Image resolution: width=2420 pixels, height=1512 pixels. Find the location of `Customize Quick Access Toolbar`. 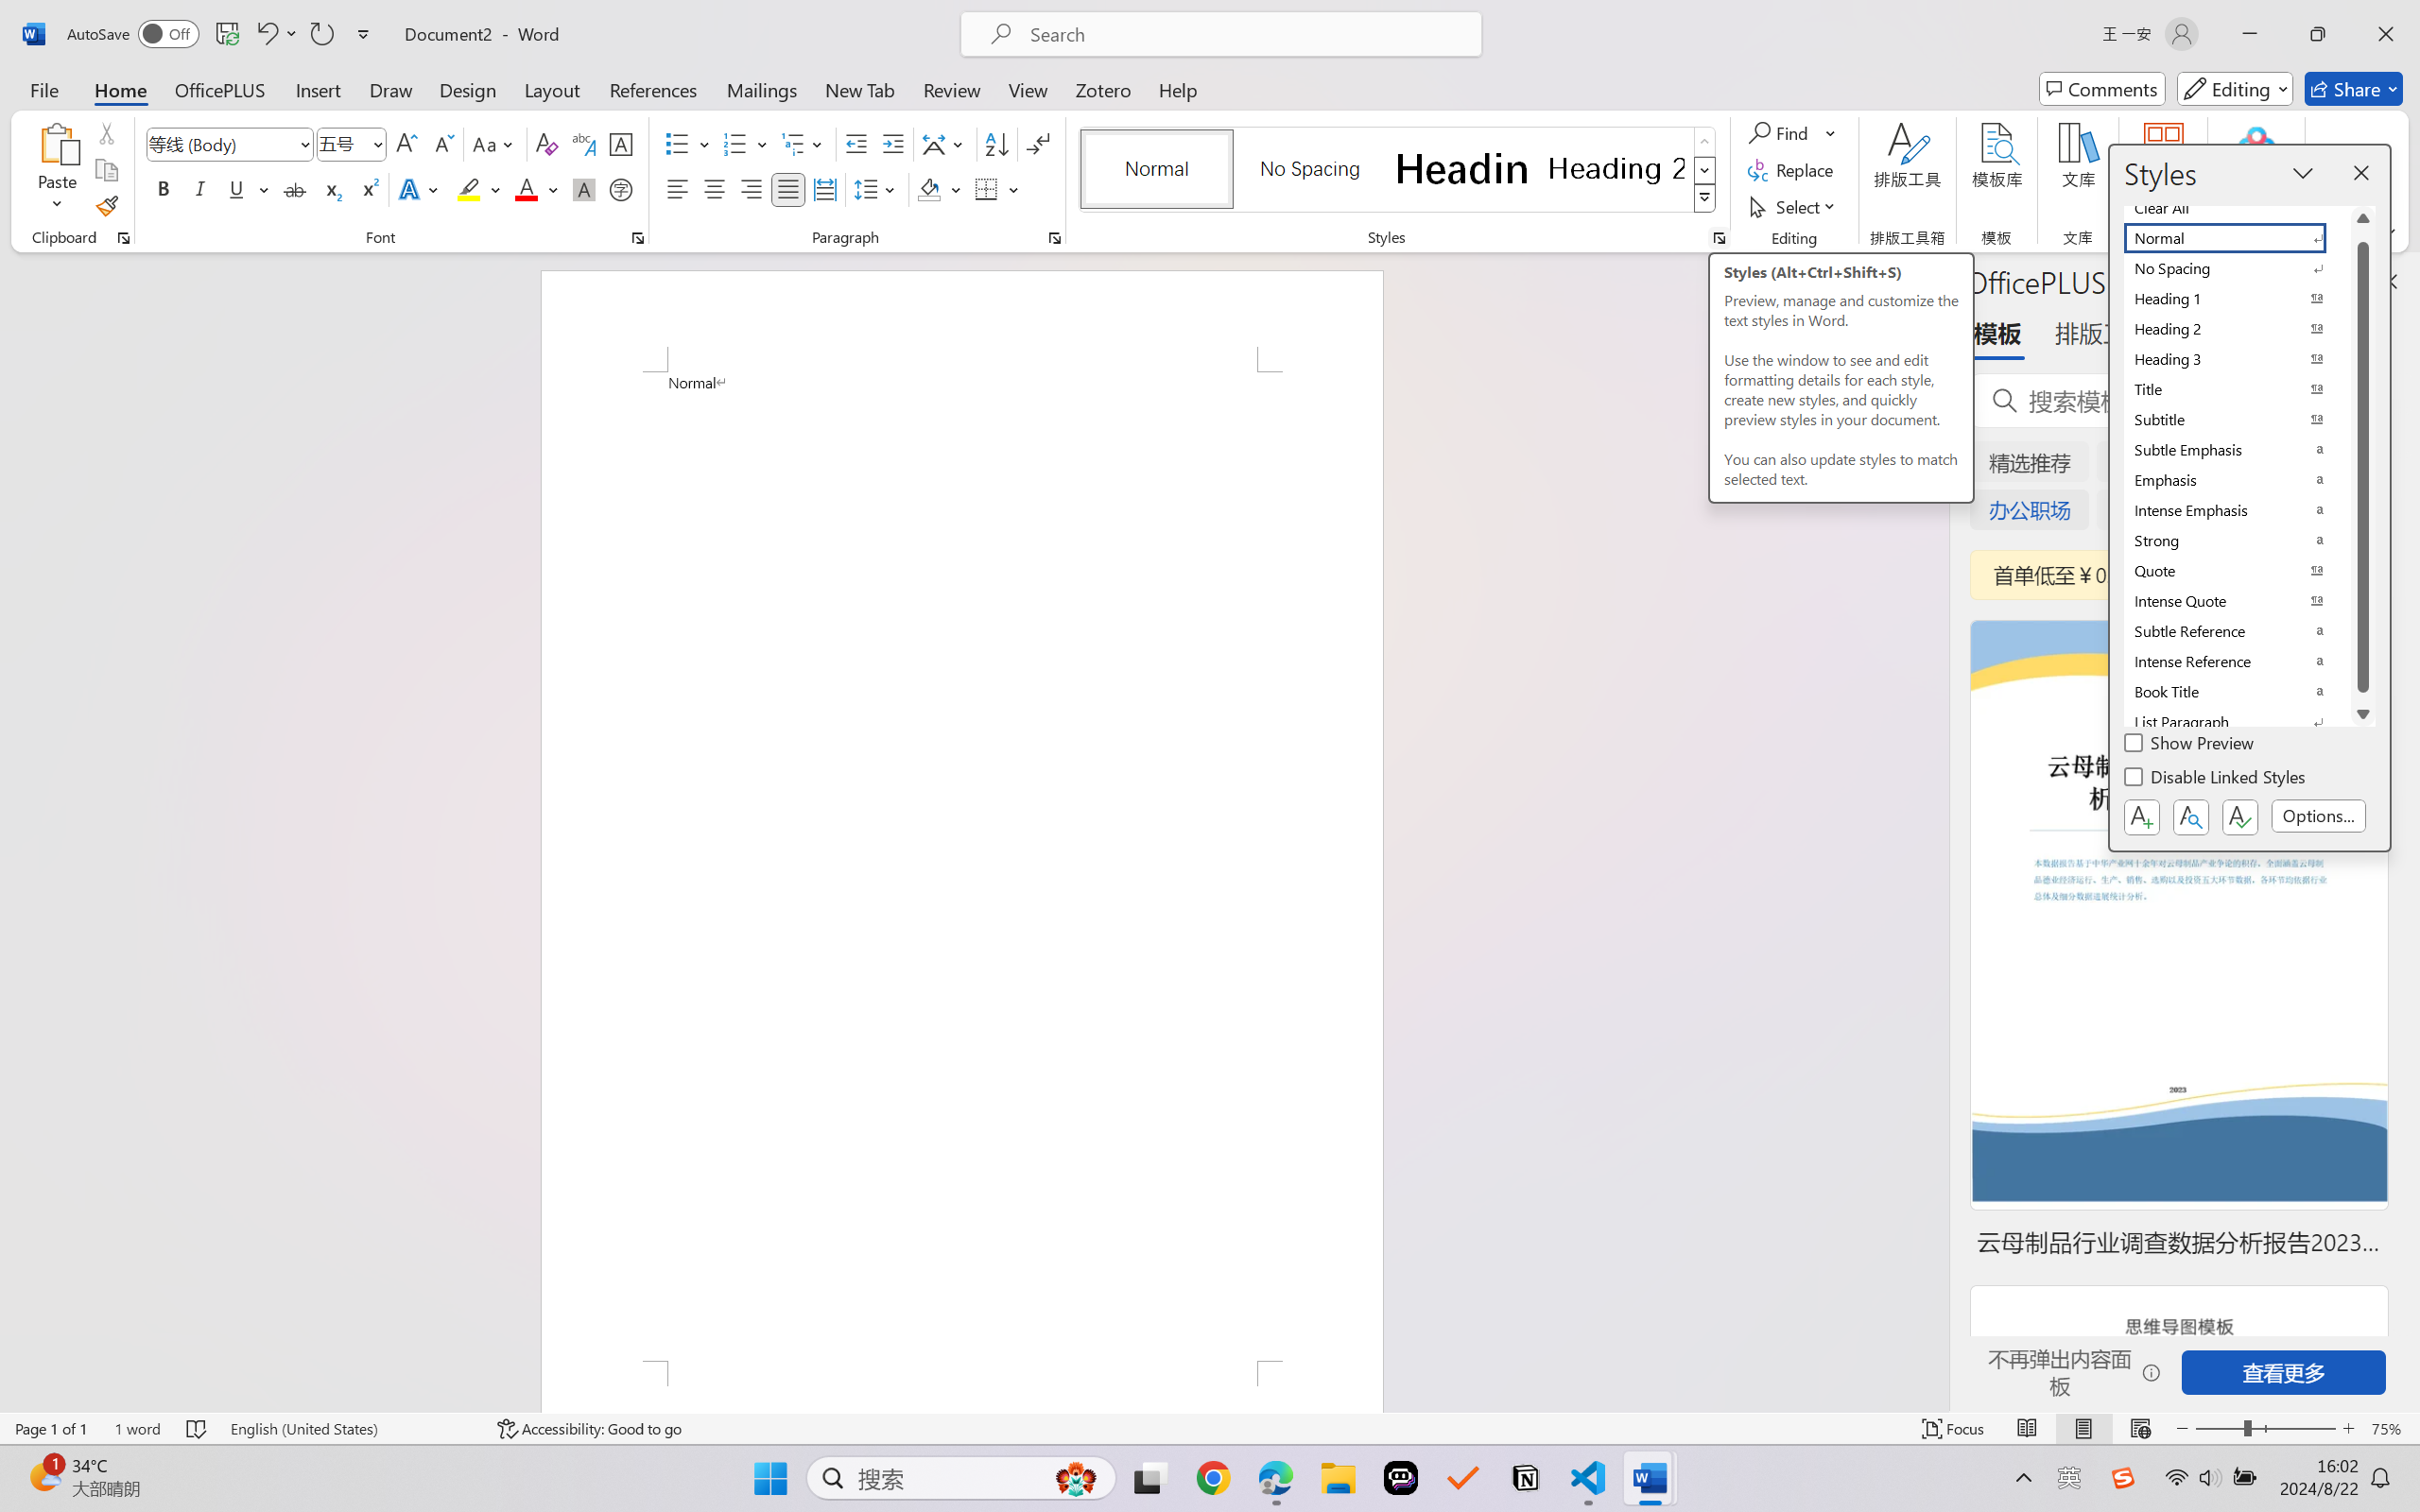

Customize Quick Access Toolbar is located at coordinates (364, 34).